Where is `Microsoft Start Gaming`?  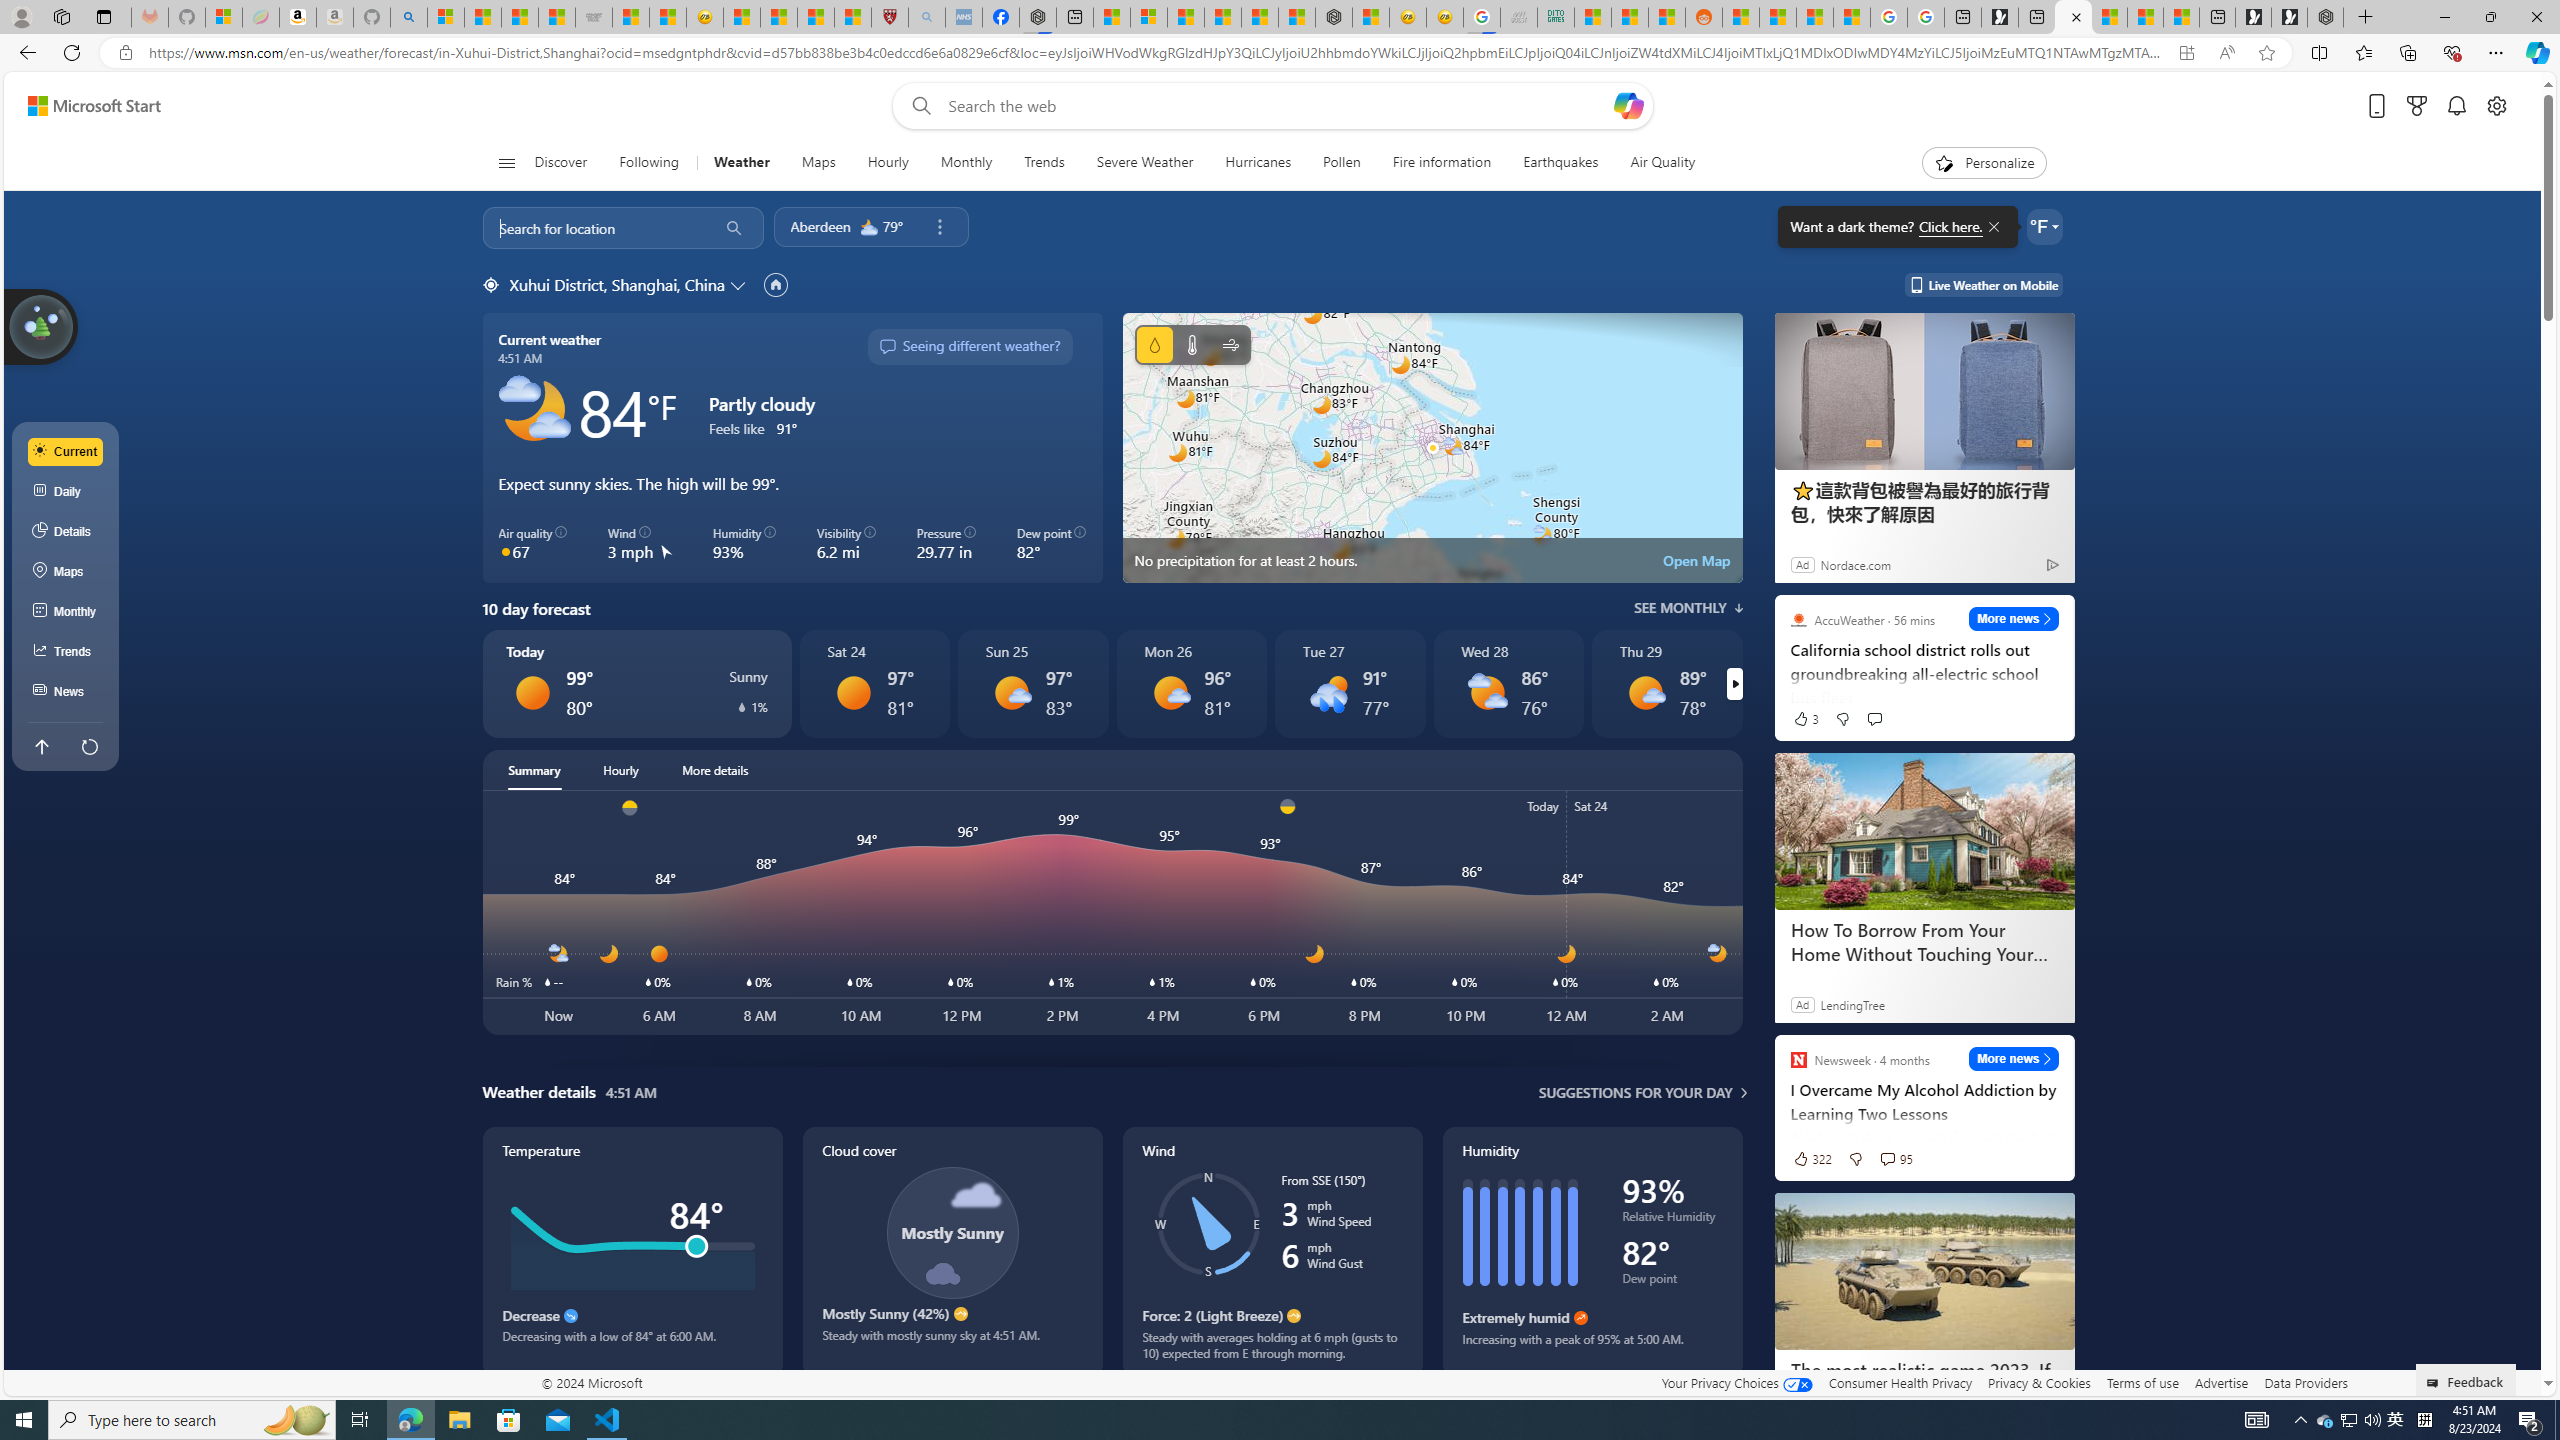 Microsoft Start Gaming is located at coordinates (2000, 17).